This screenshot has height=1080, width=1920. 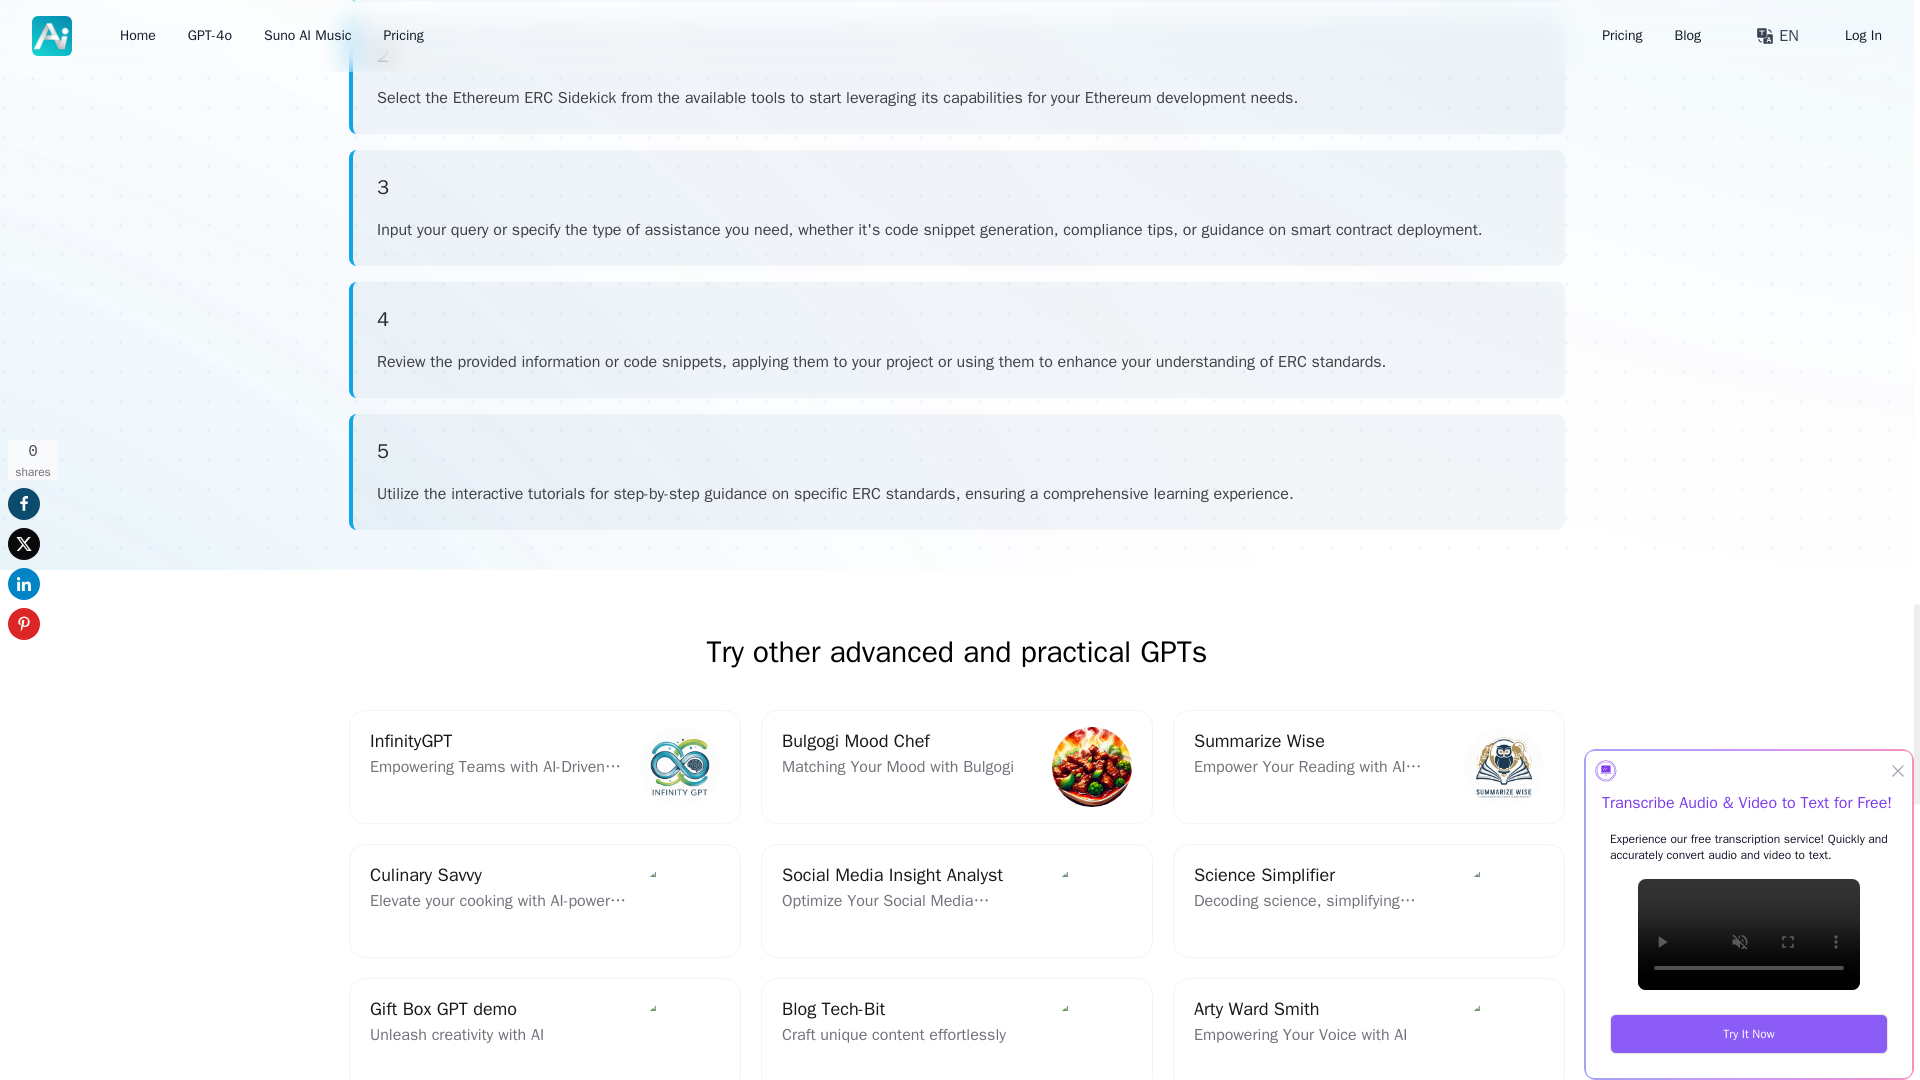 I want to click on Arty Ward Smith, so click(x=1368, y=1029).